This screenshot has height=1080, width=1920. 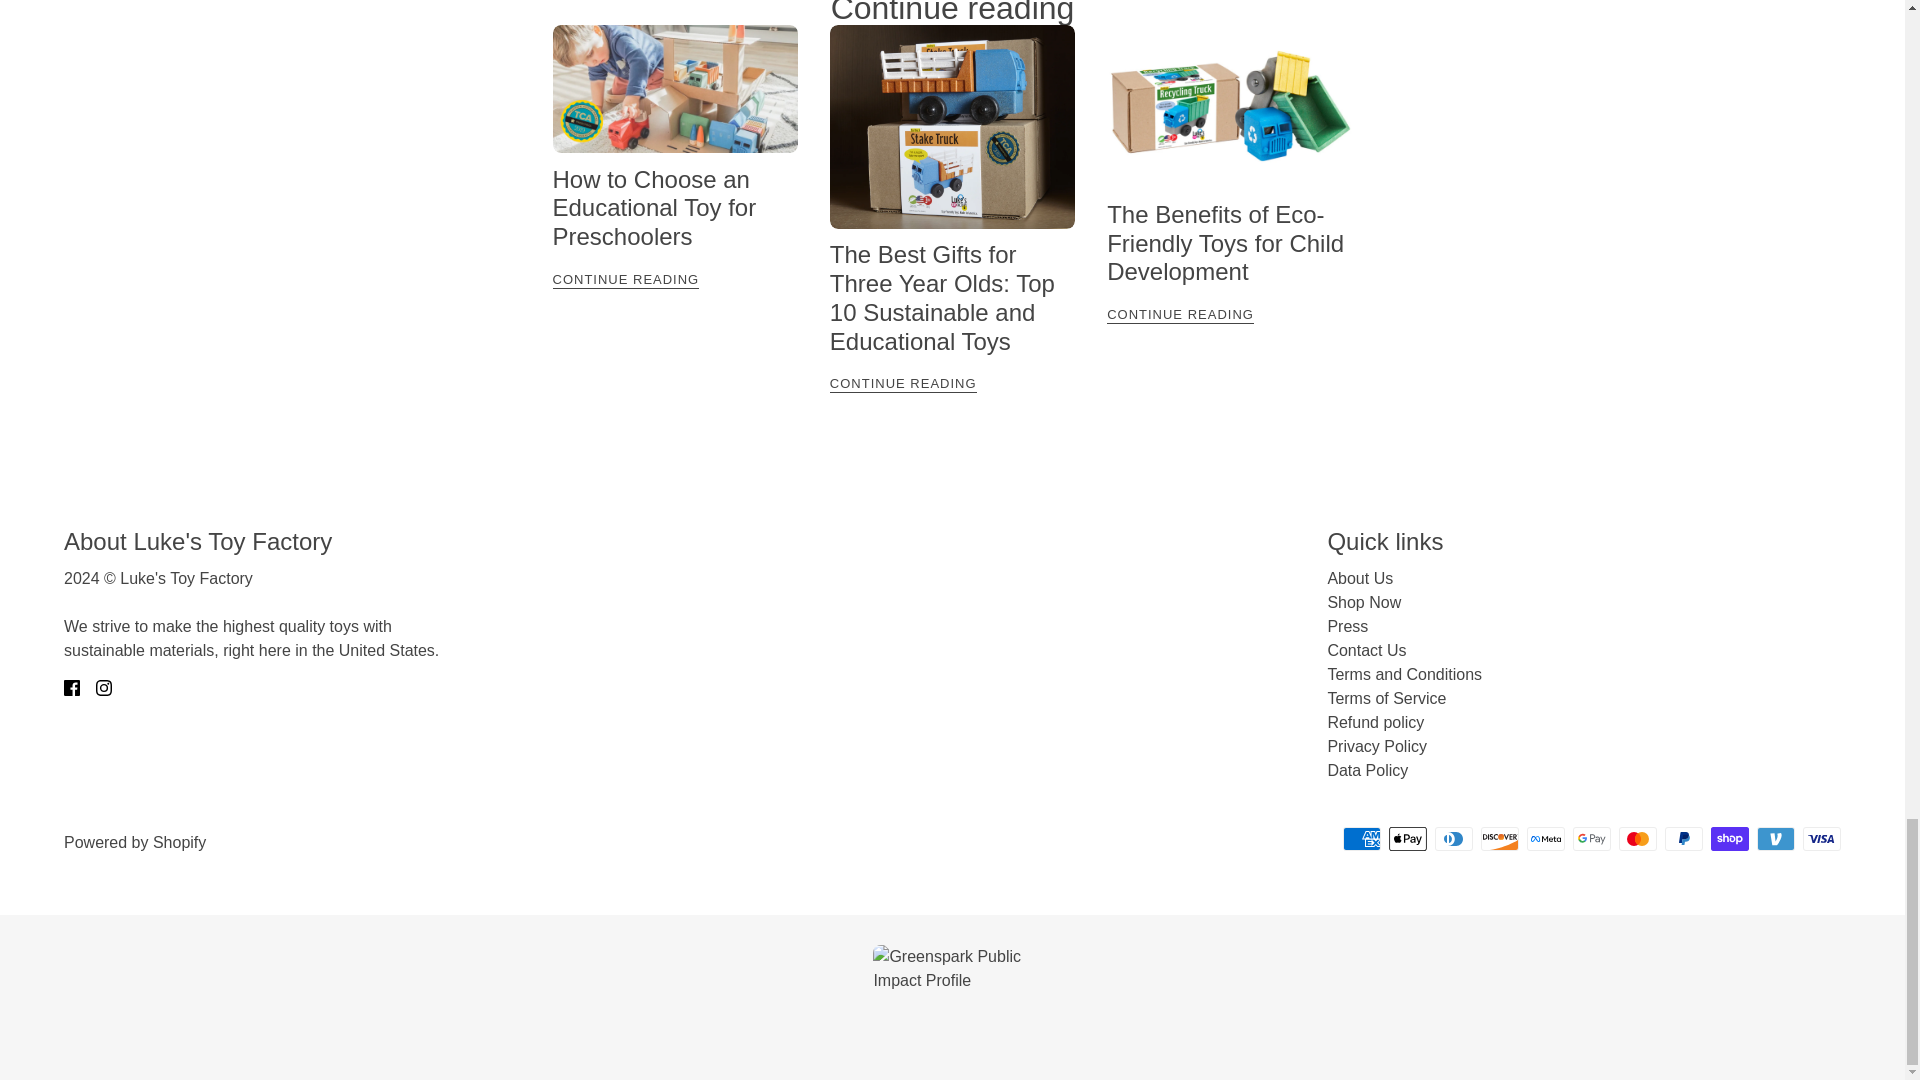 I want to click on About Us, so click(x=1360, y=578).